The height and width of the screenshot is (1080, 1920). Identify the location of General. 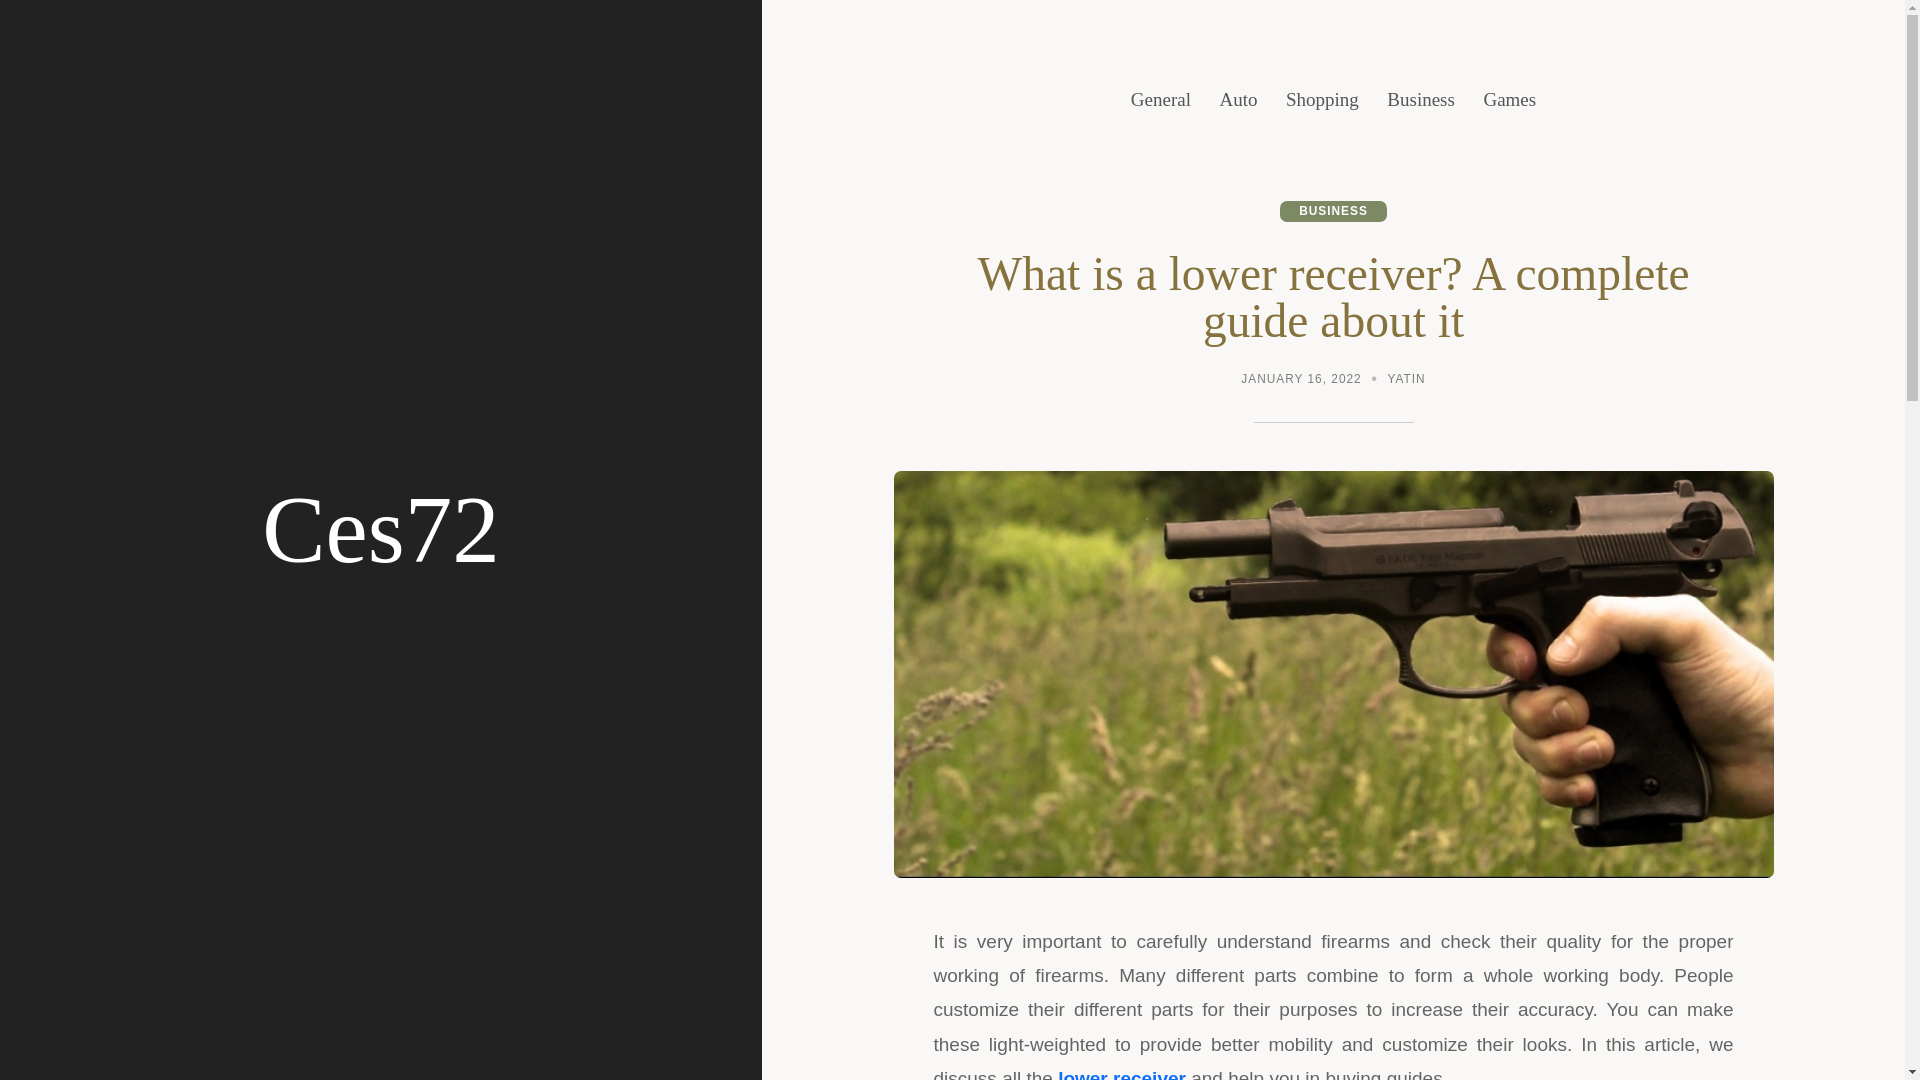
(1160, 100).